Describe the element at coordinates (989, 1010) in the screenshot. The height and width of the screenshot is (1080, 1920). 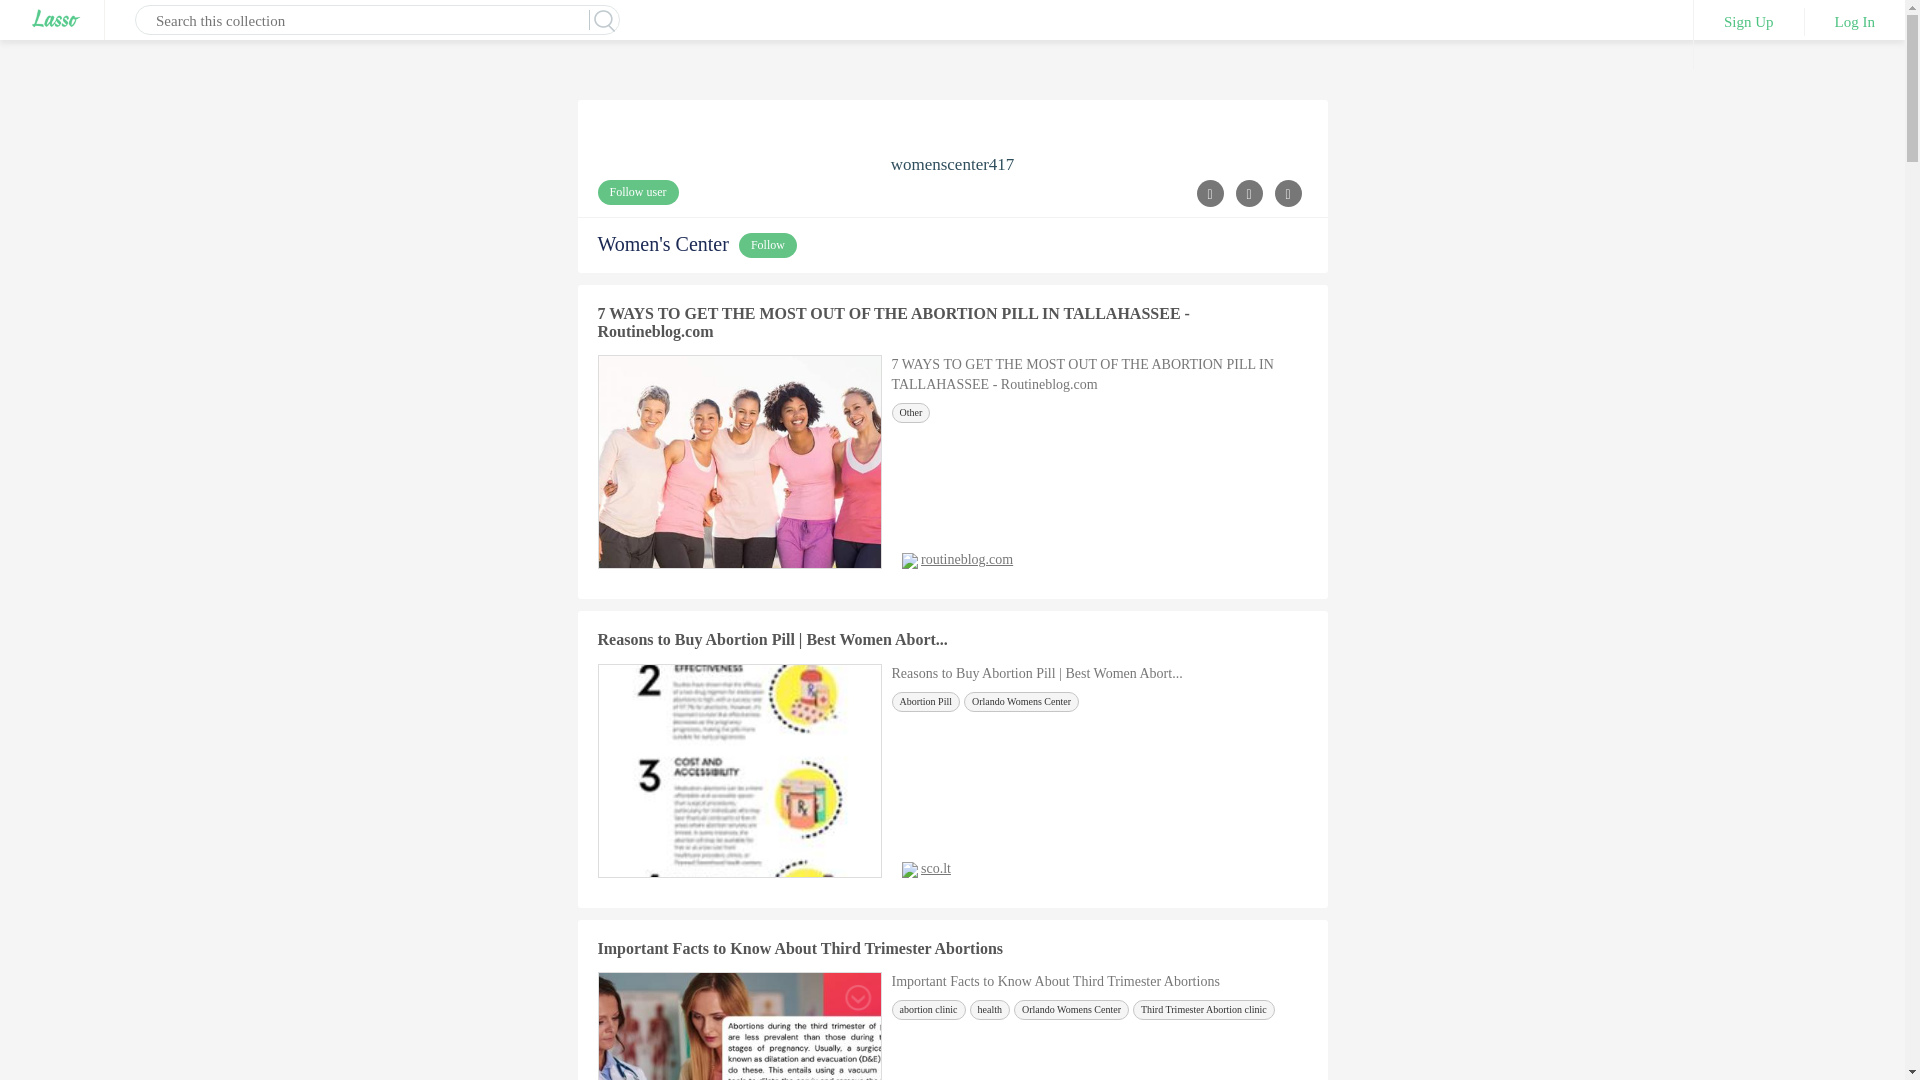
I see `health` at that location.